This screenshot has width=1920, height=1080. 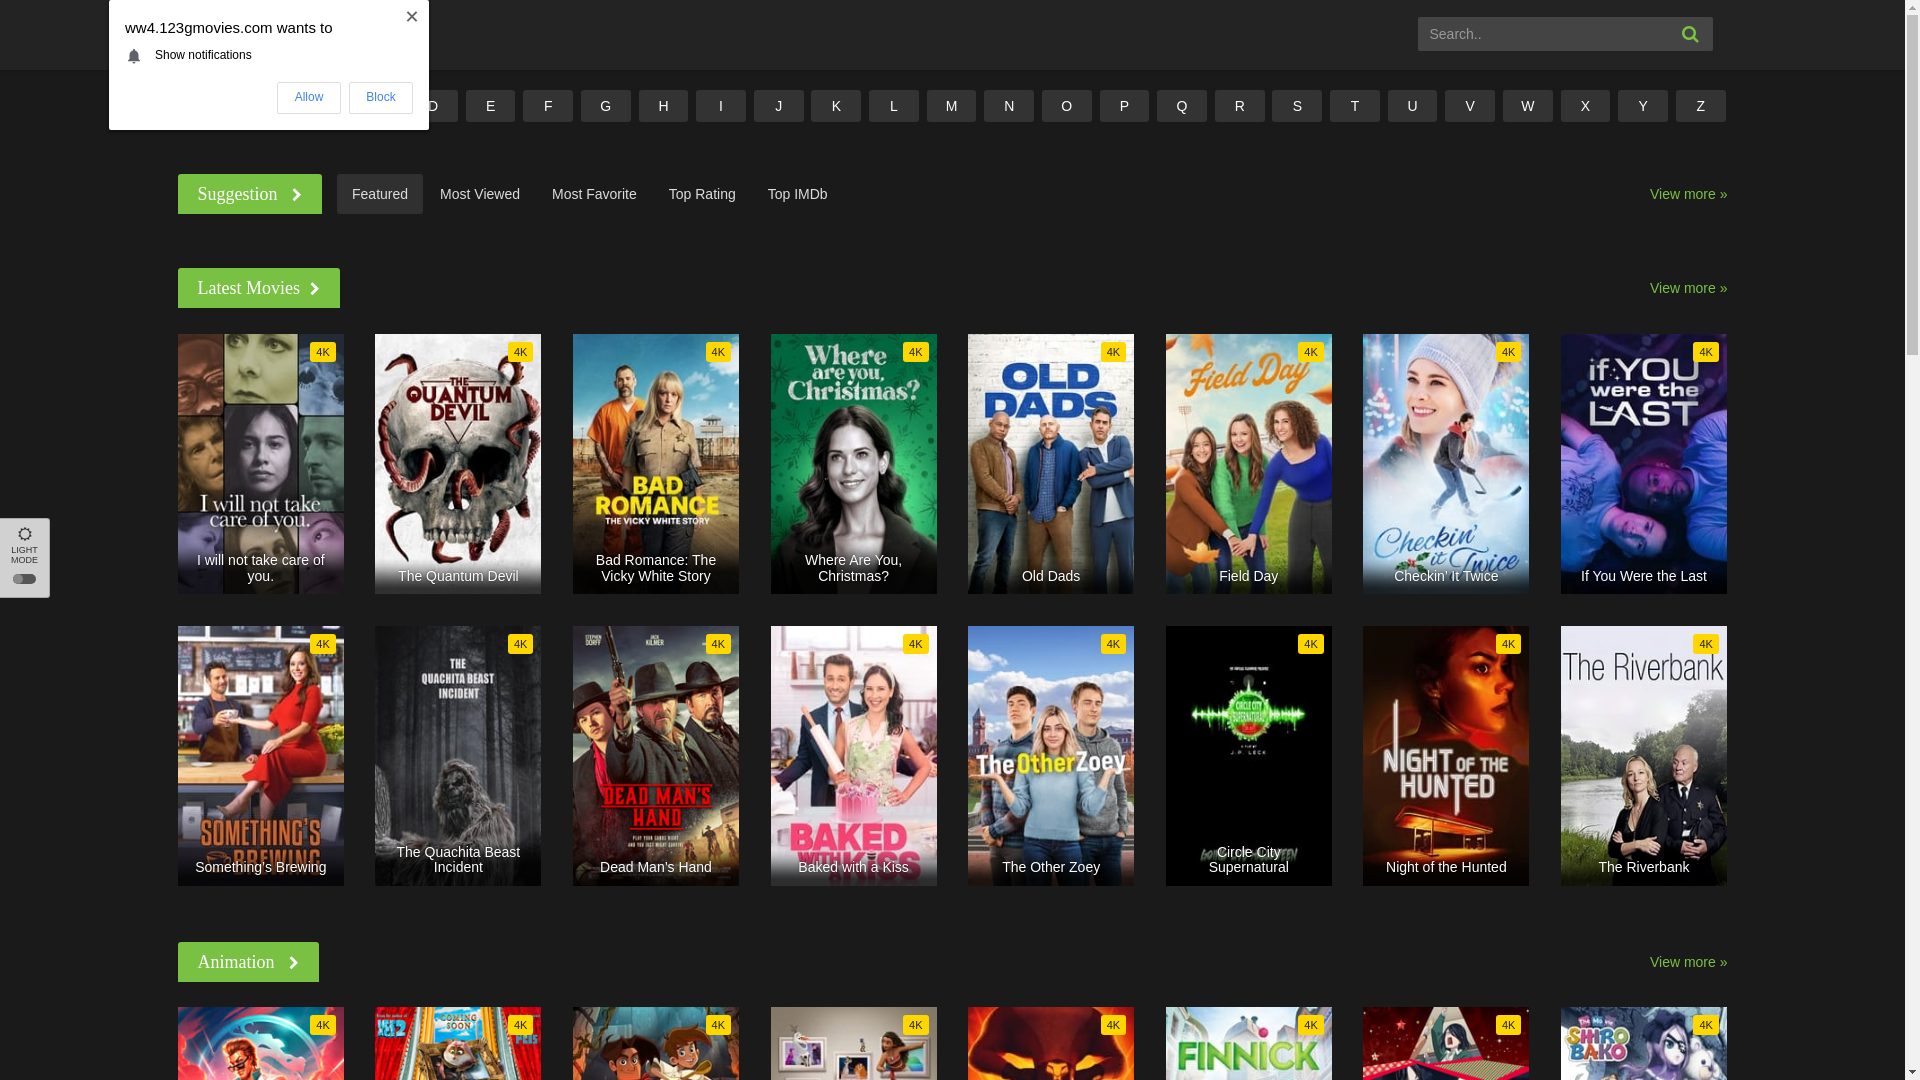 What do you see at coordinates (836, 106) in the screenshot?
I see `K` at bounding box center [836, 106].